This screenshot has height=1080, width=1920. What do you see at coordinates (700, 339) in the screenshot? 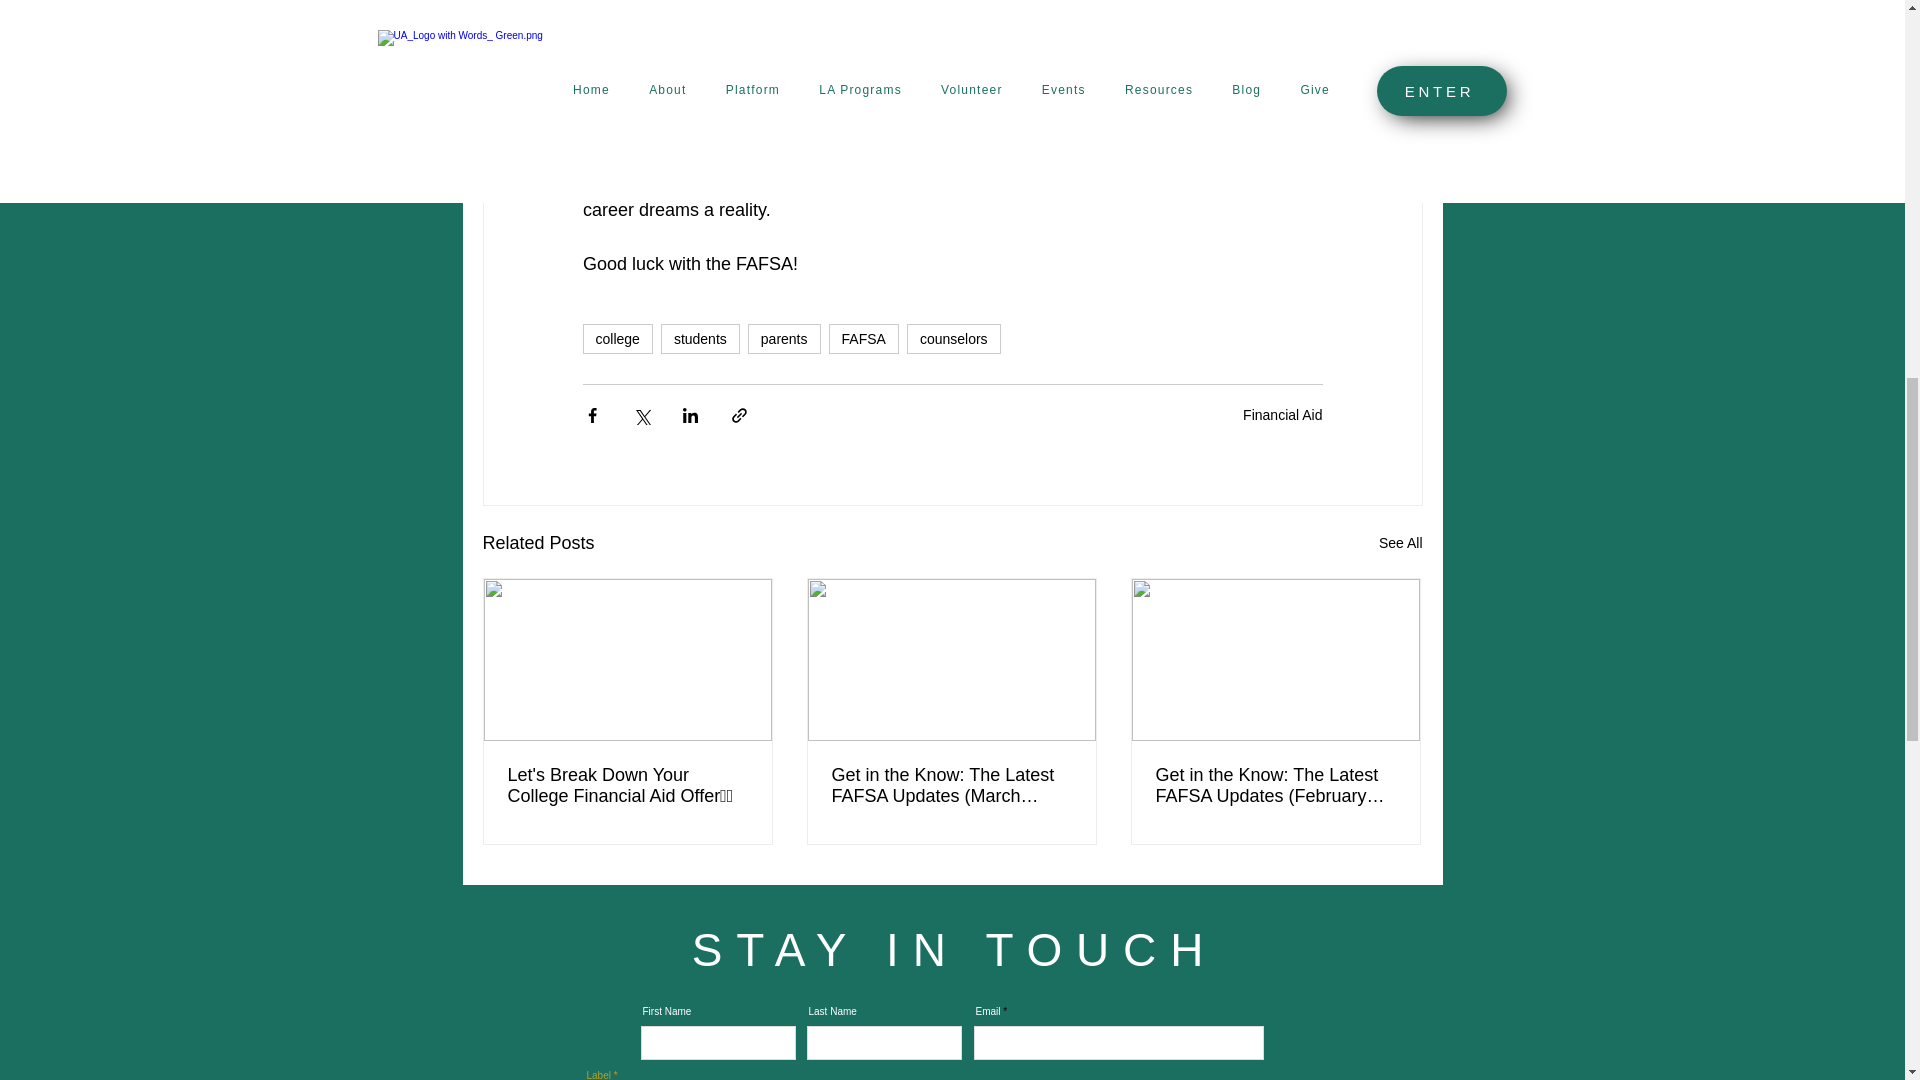
I see `students` at bounding box center [700, 339].